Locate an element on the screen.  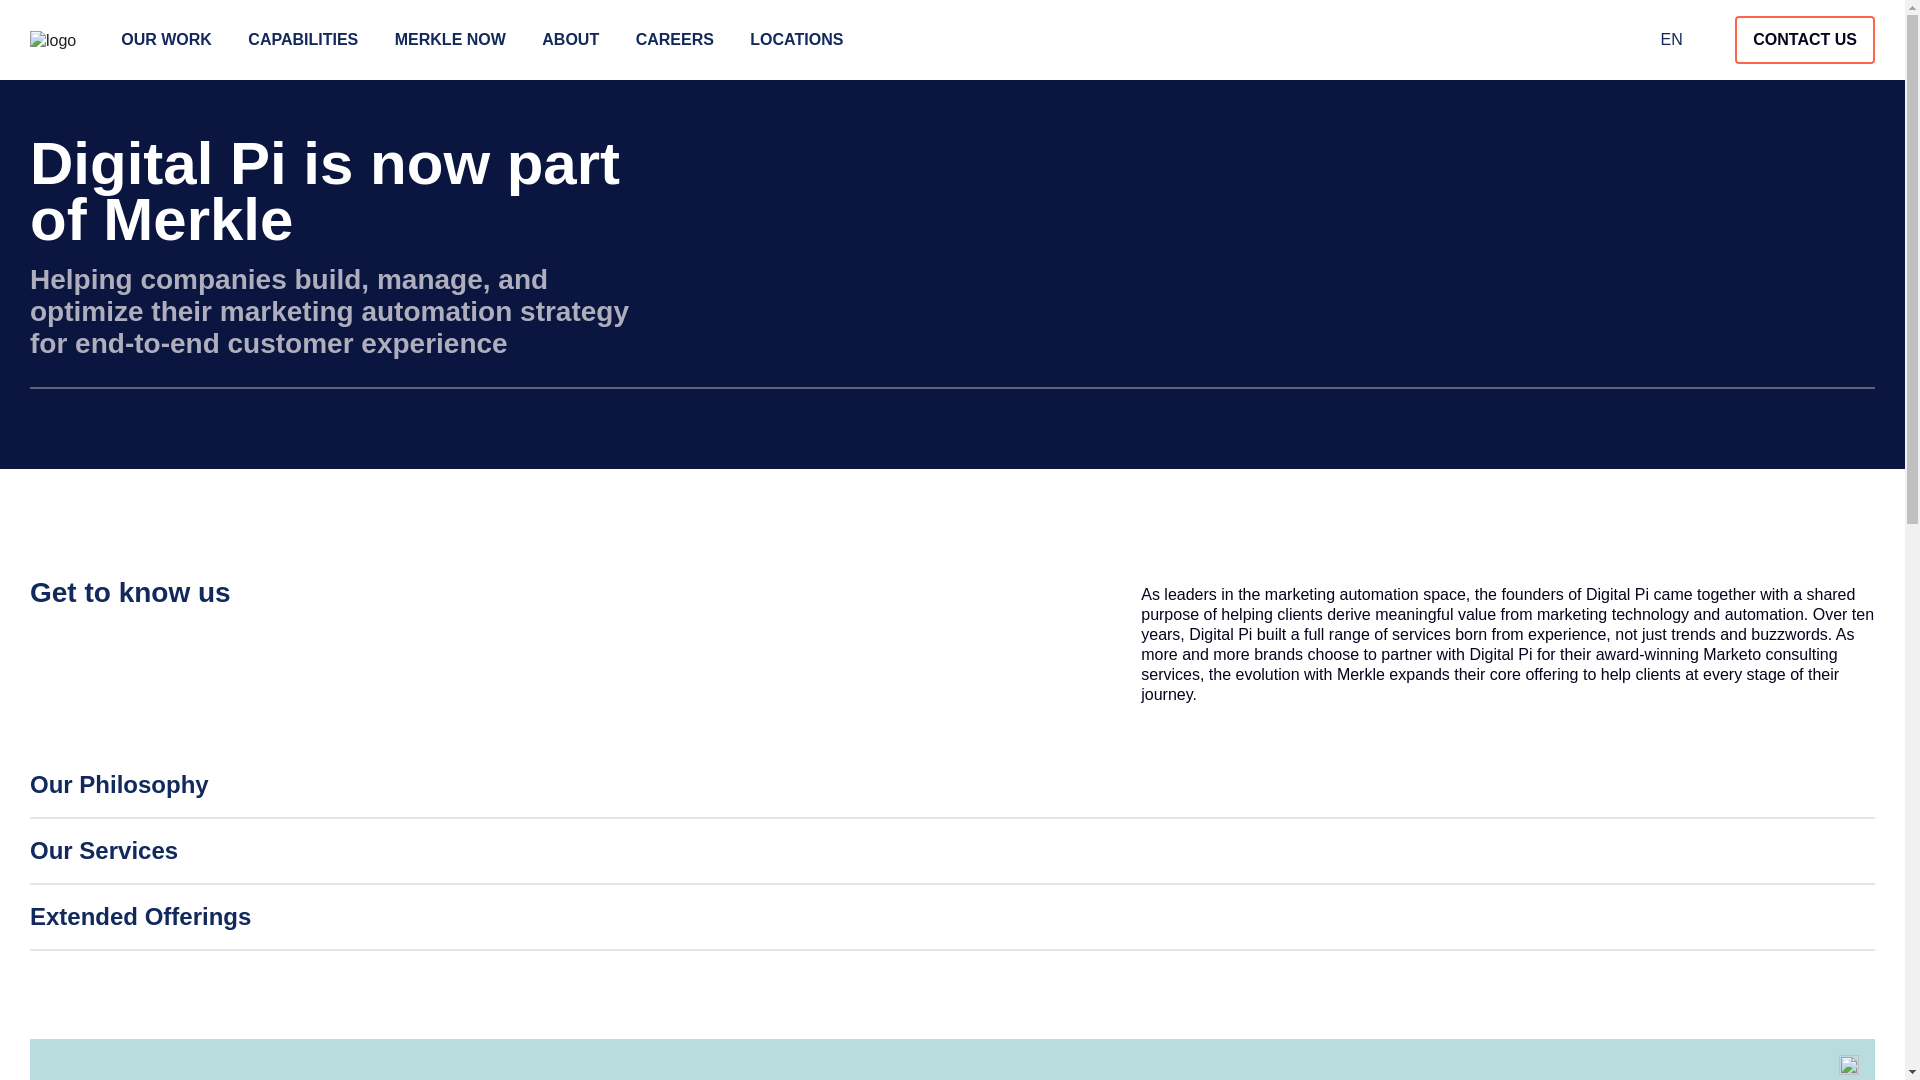
ABOUT is located at coordinates (570, 40).